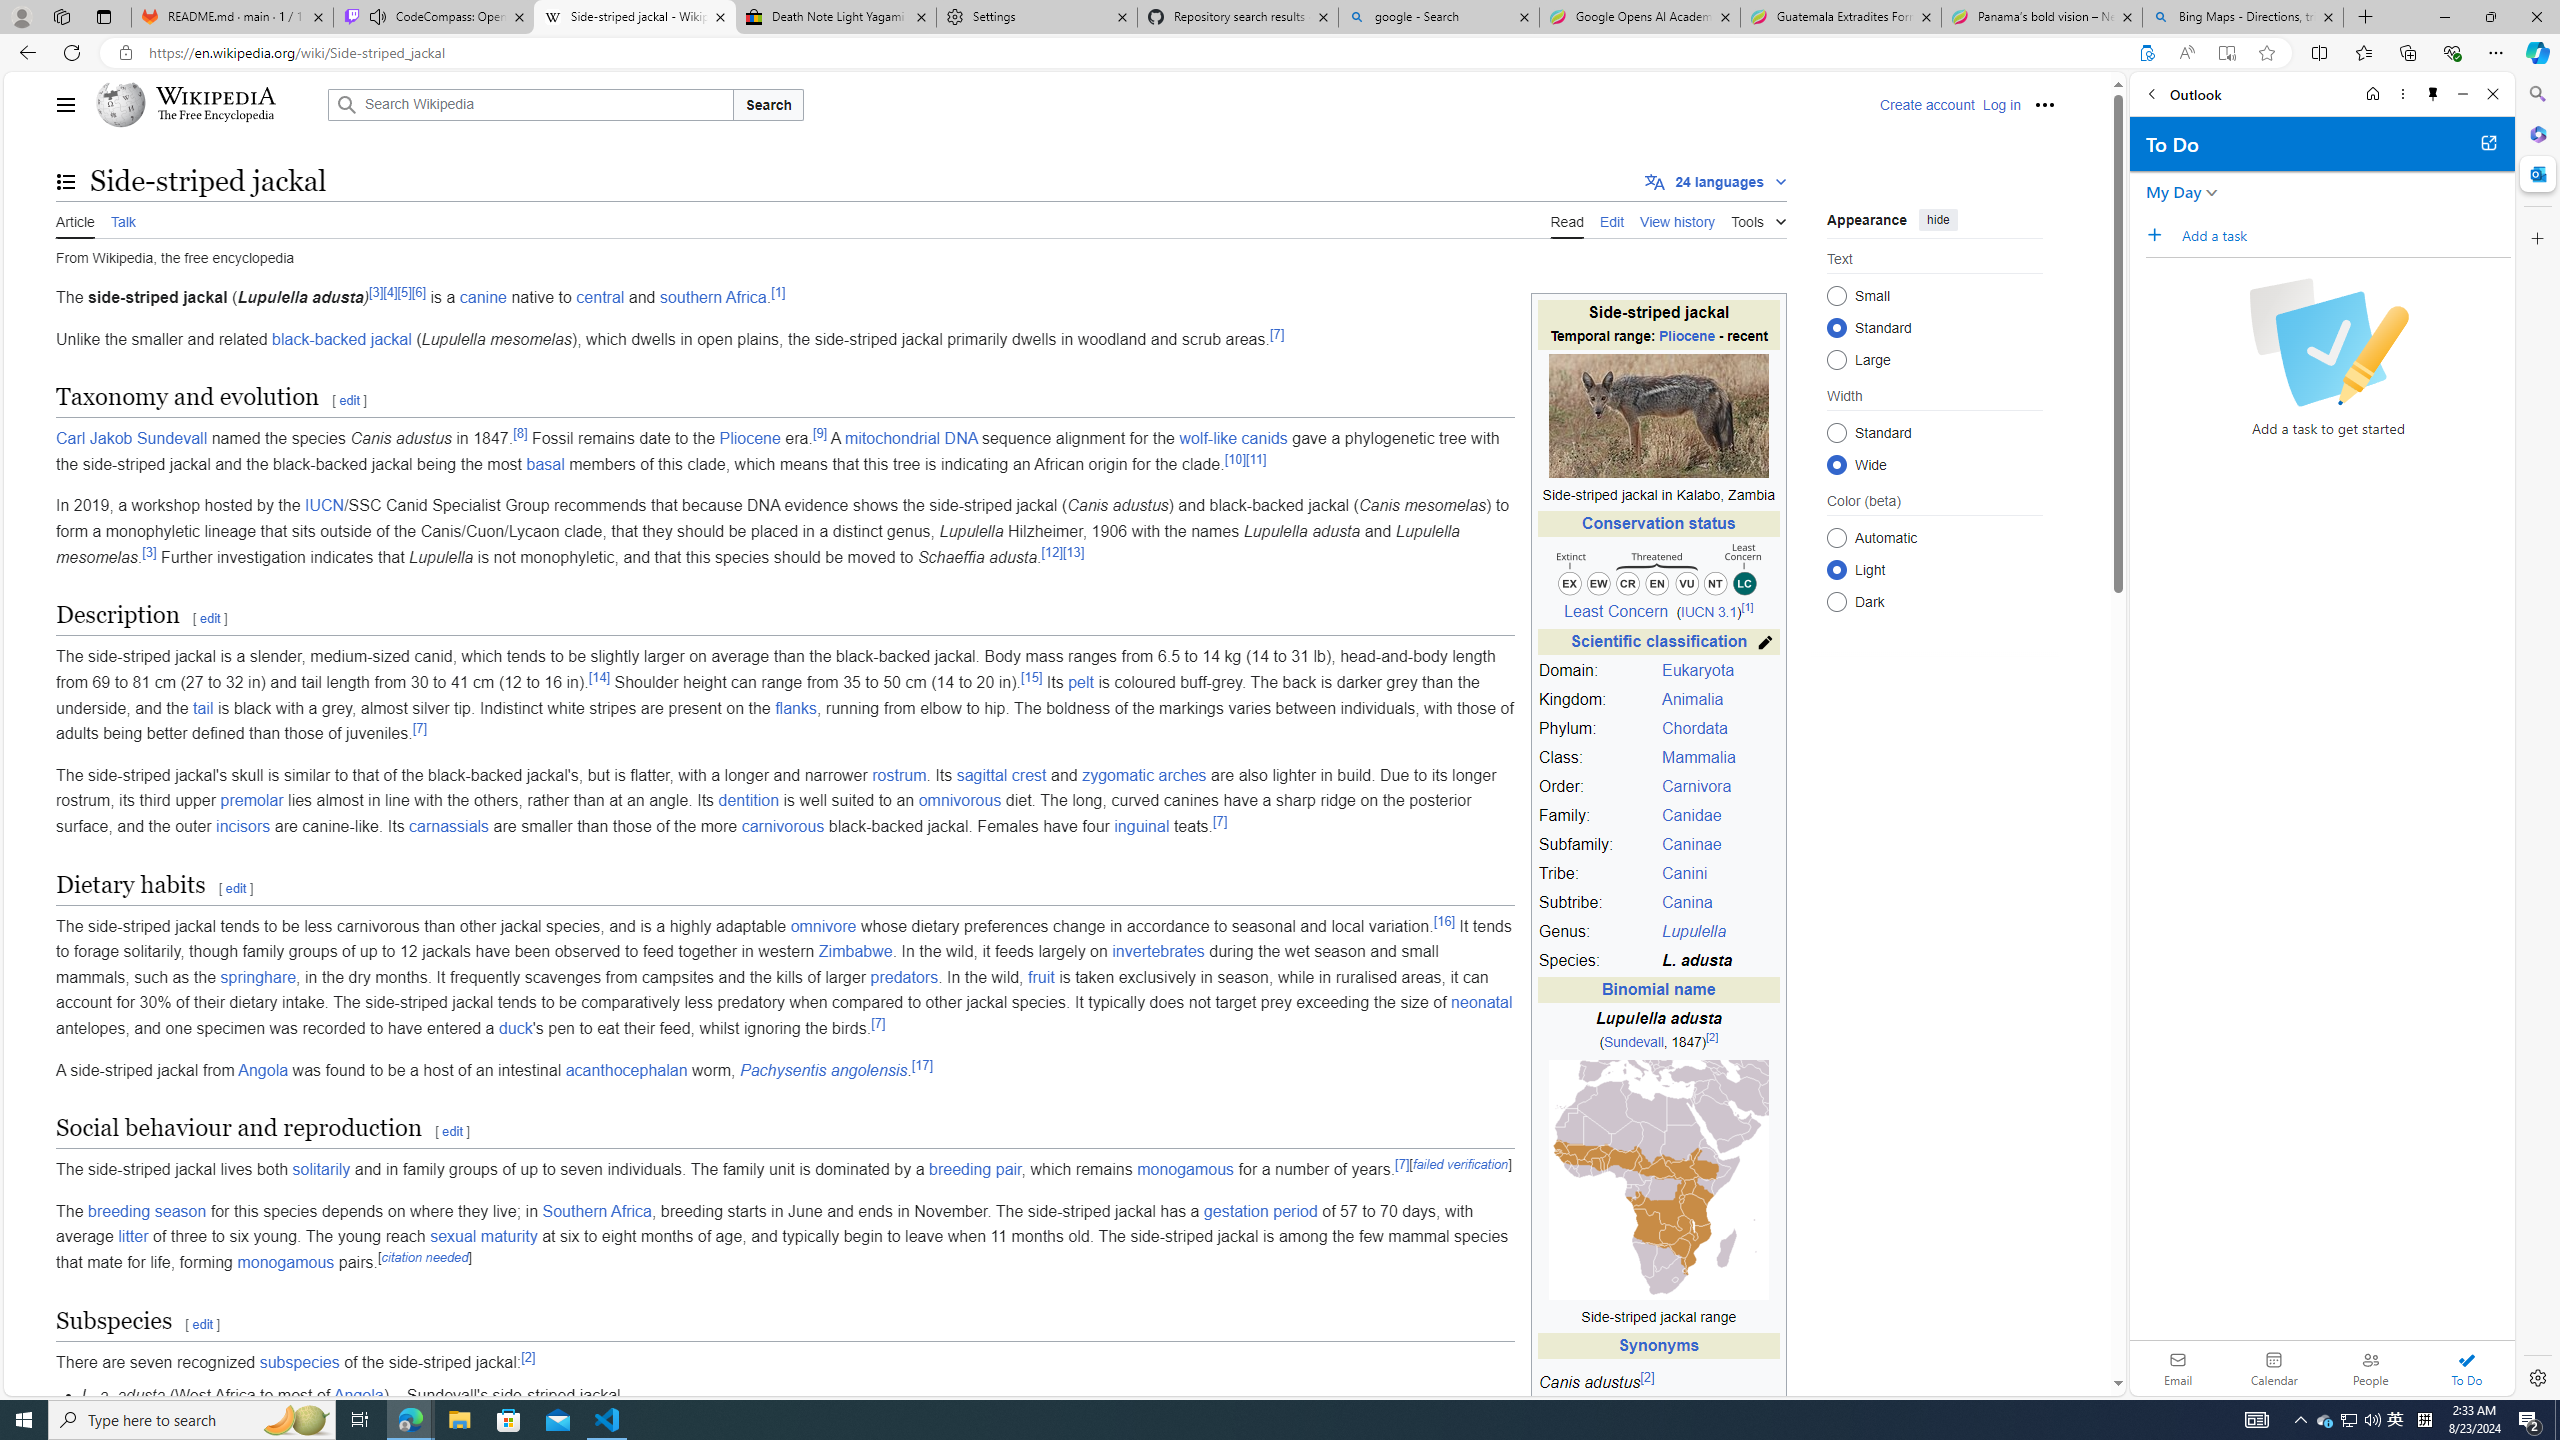  What do you see at coordinates (1260, 1210) in the screenshot?
I see `gestation period` at bounding box center [1260, 1210].